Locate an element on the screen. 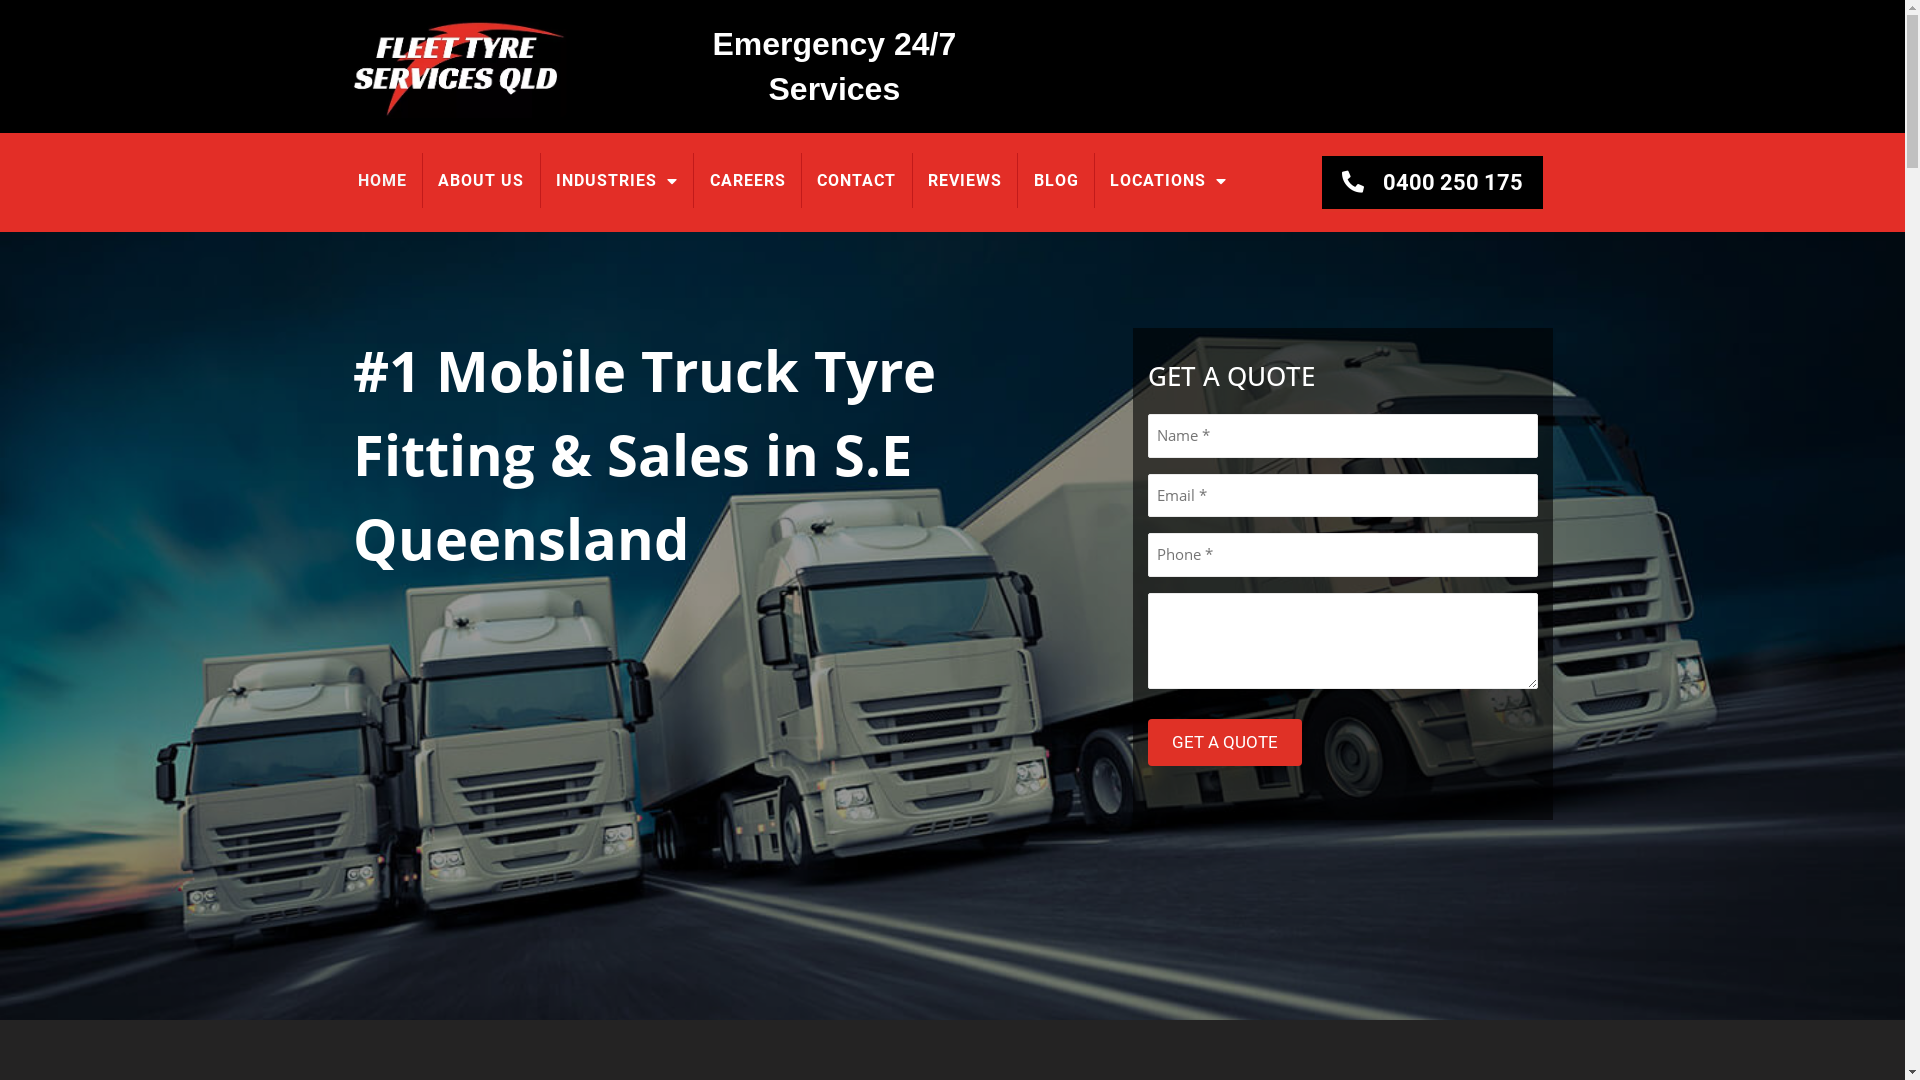 This screenshot has width=1920, height=1080. GET A QUOTE is located at coordinates (1225, 742).